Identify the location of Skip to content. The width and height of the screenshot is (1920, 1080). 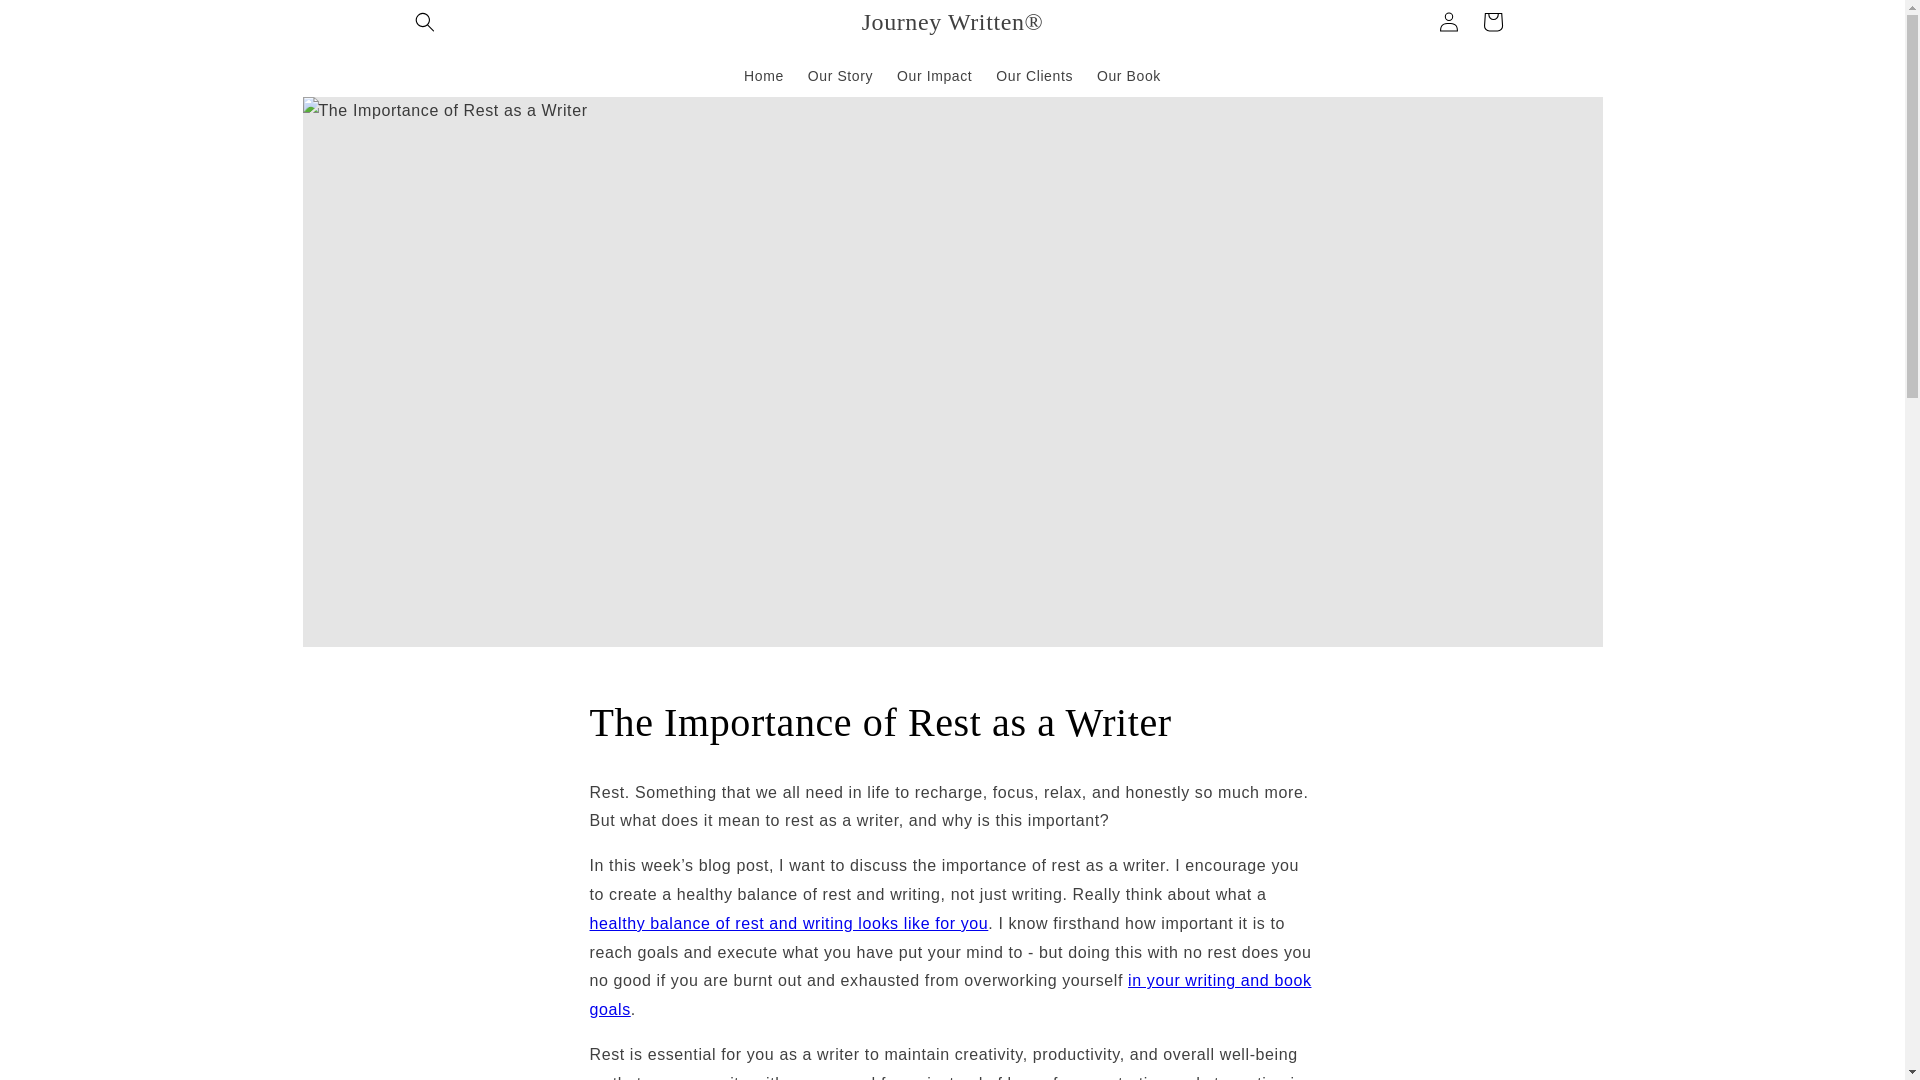
(60, 23).